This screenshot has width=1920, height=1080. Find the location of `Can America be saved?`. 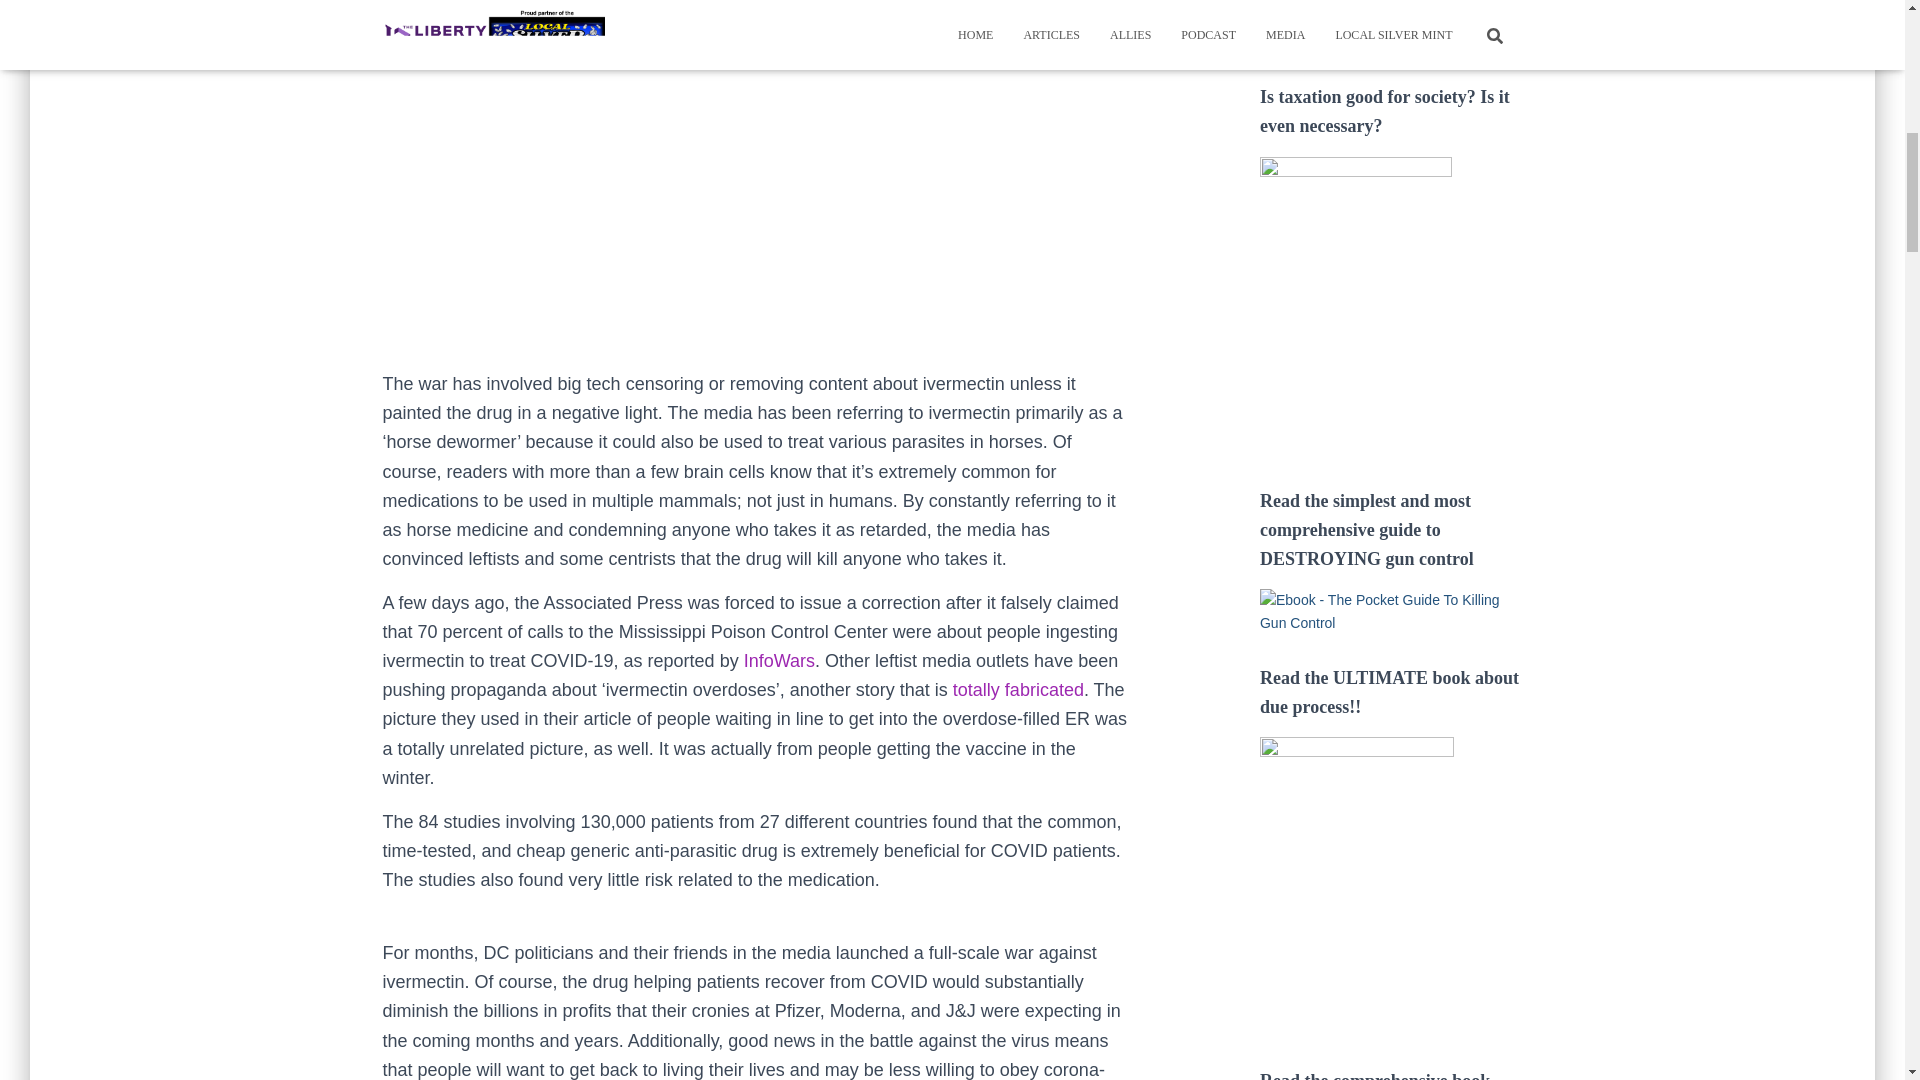

Can America be saved? is located at coordinates (1390, 610).